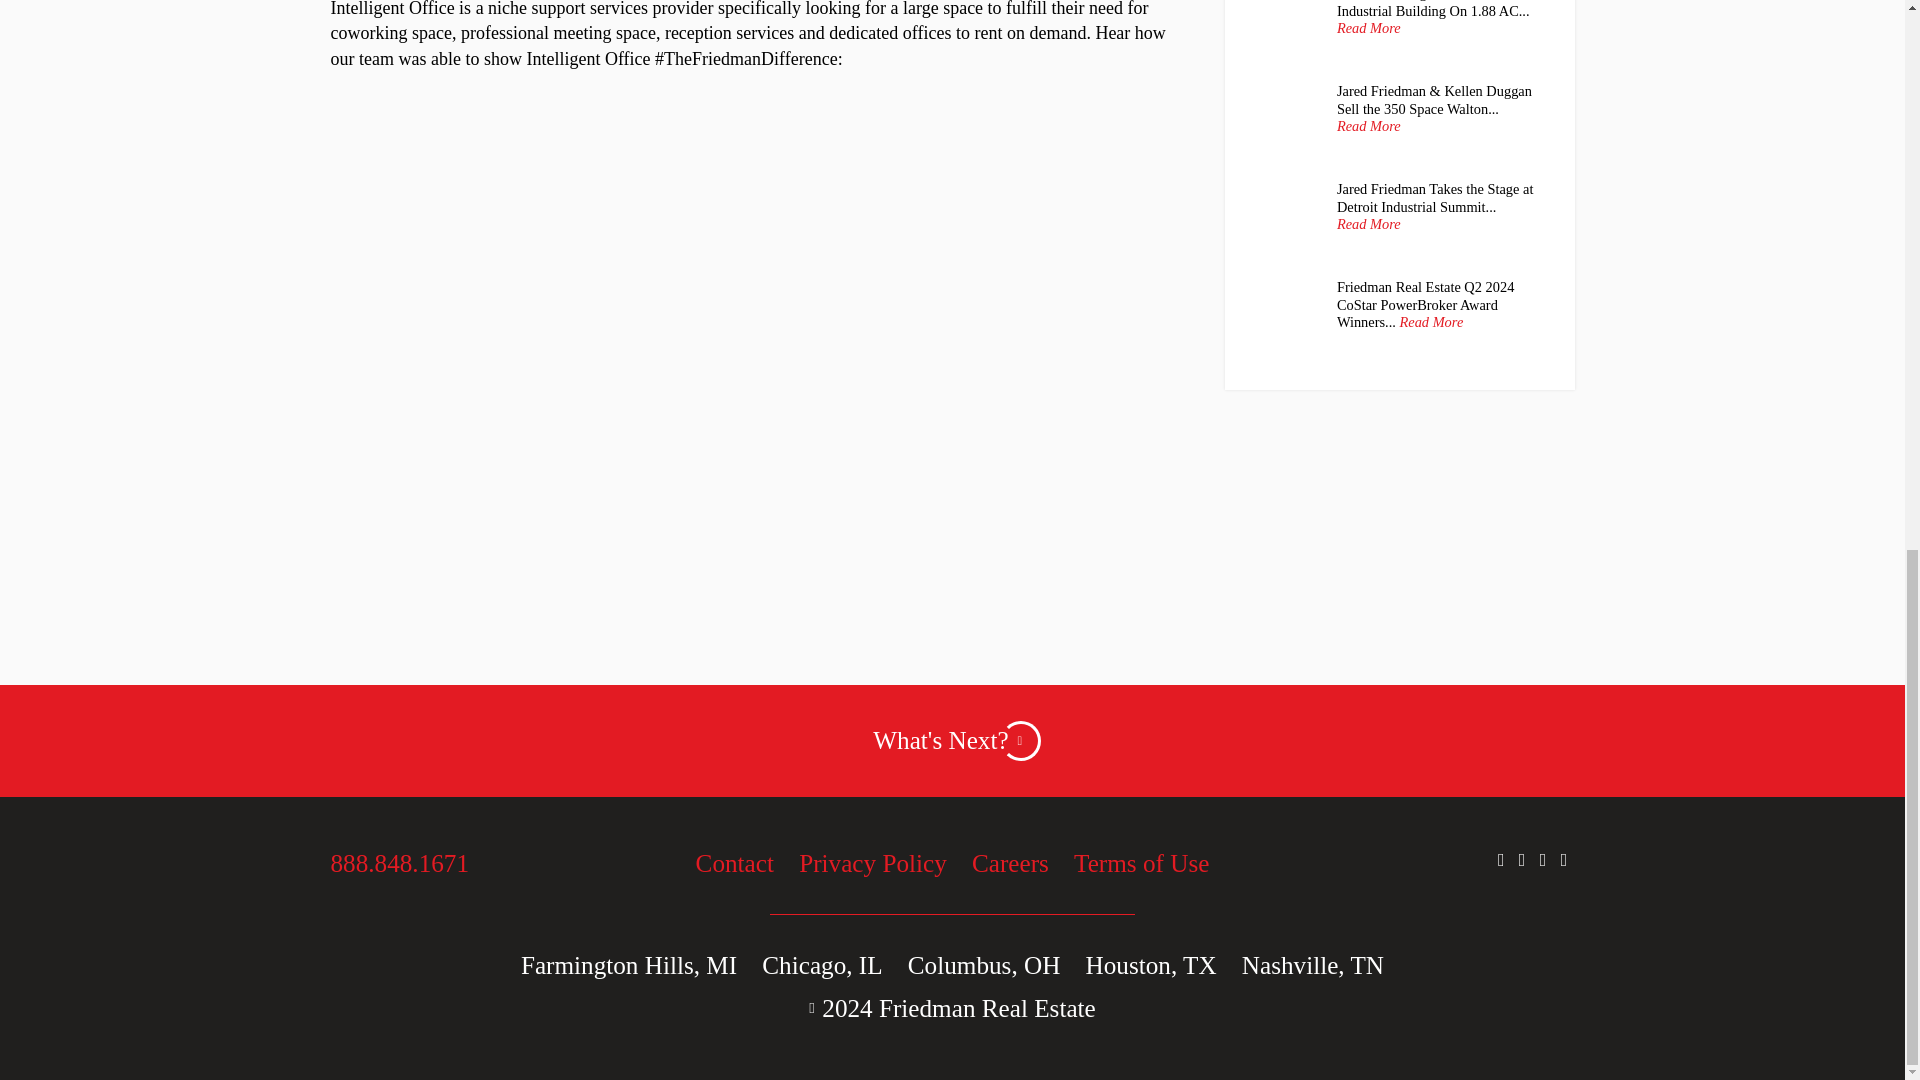 The image size is (1920, 1080). What do you see at coordinates (1368, 126) in the screenshot?
I see `Read More` at bounding box center [1368, 126].